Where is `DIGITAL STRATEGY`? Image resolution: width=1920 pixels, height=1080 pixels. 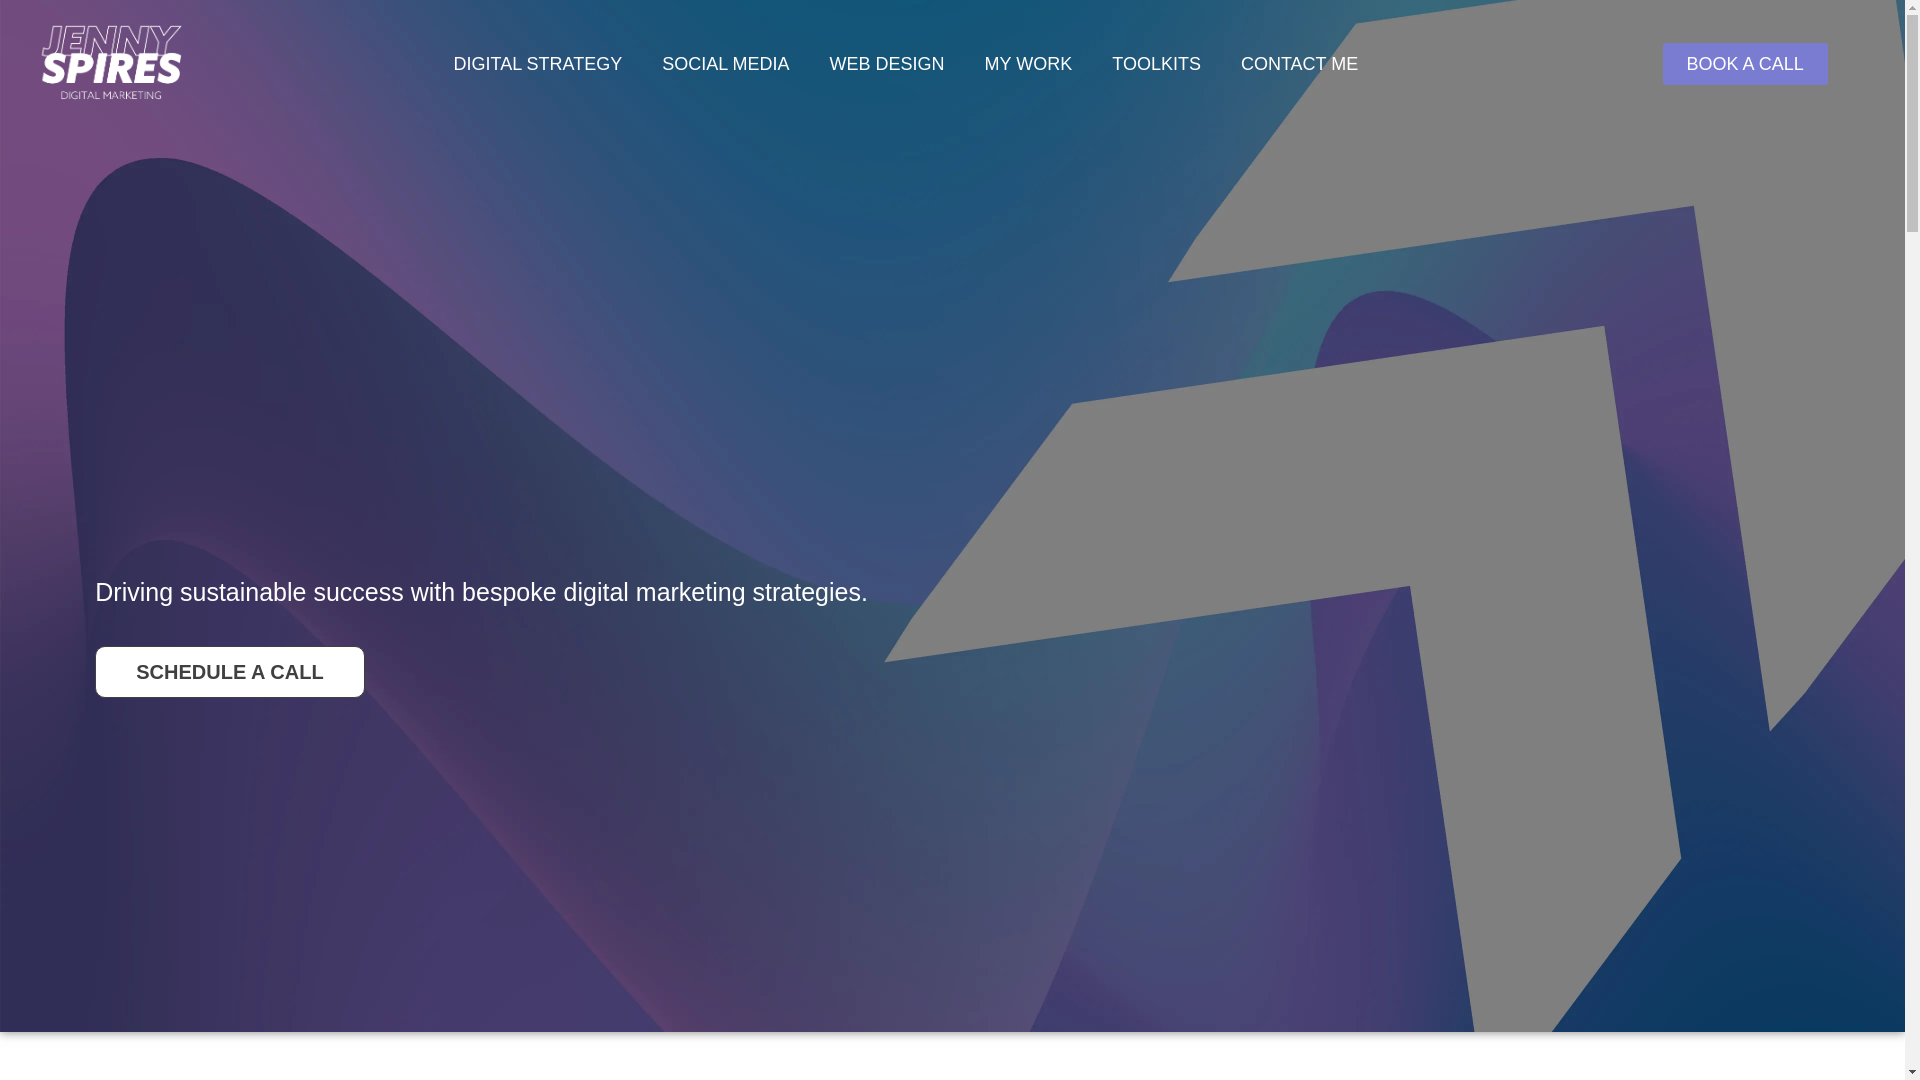 DIGITAL STRATEGY is located at coordinates (537, 64).